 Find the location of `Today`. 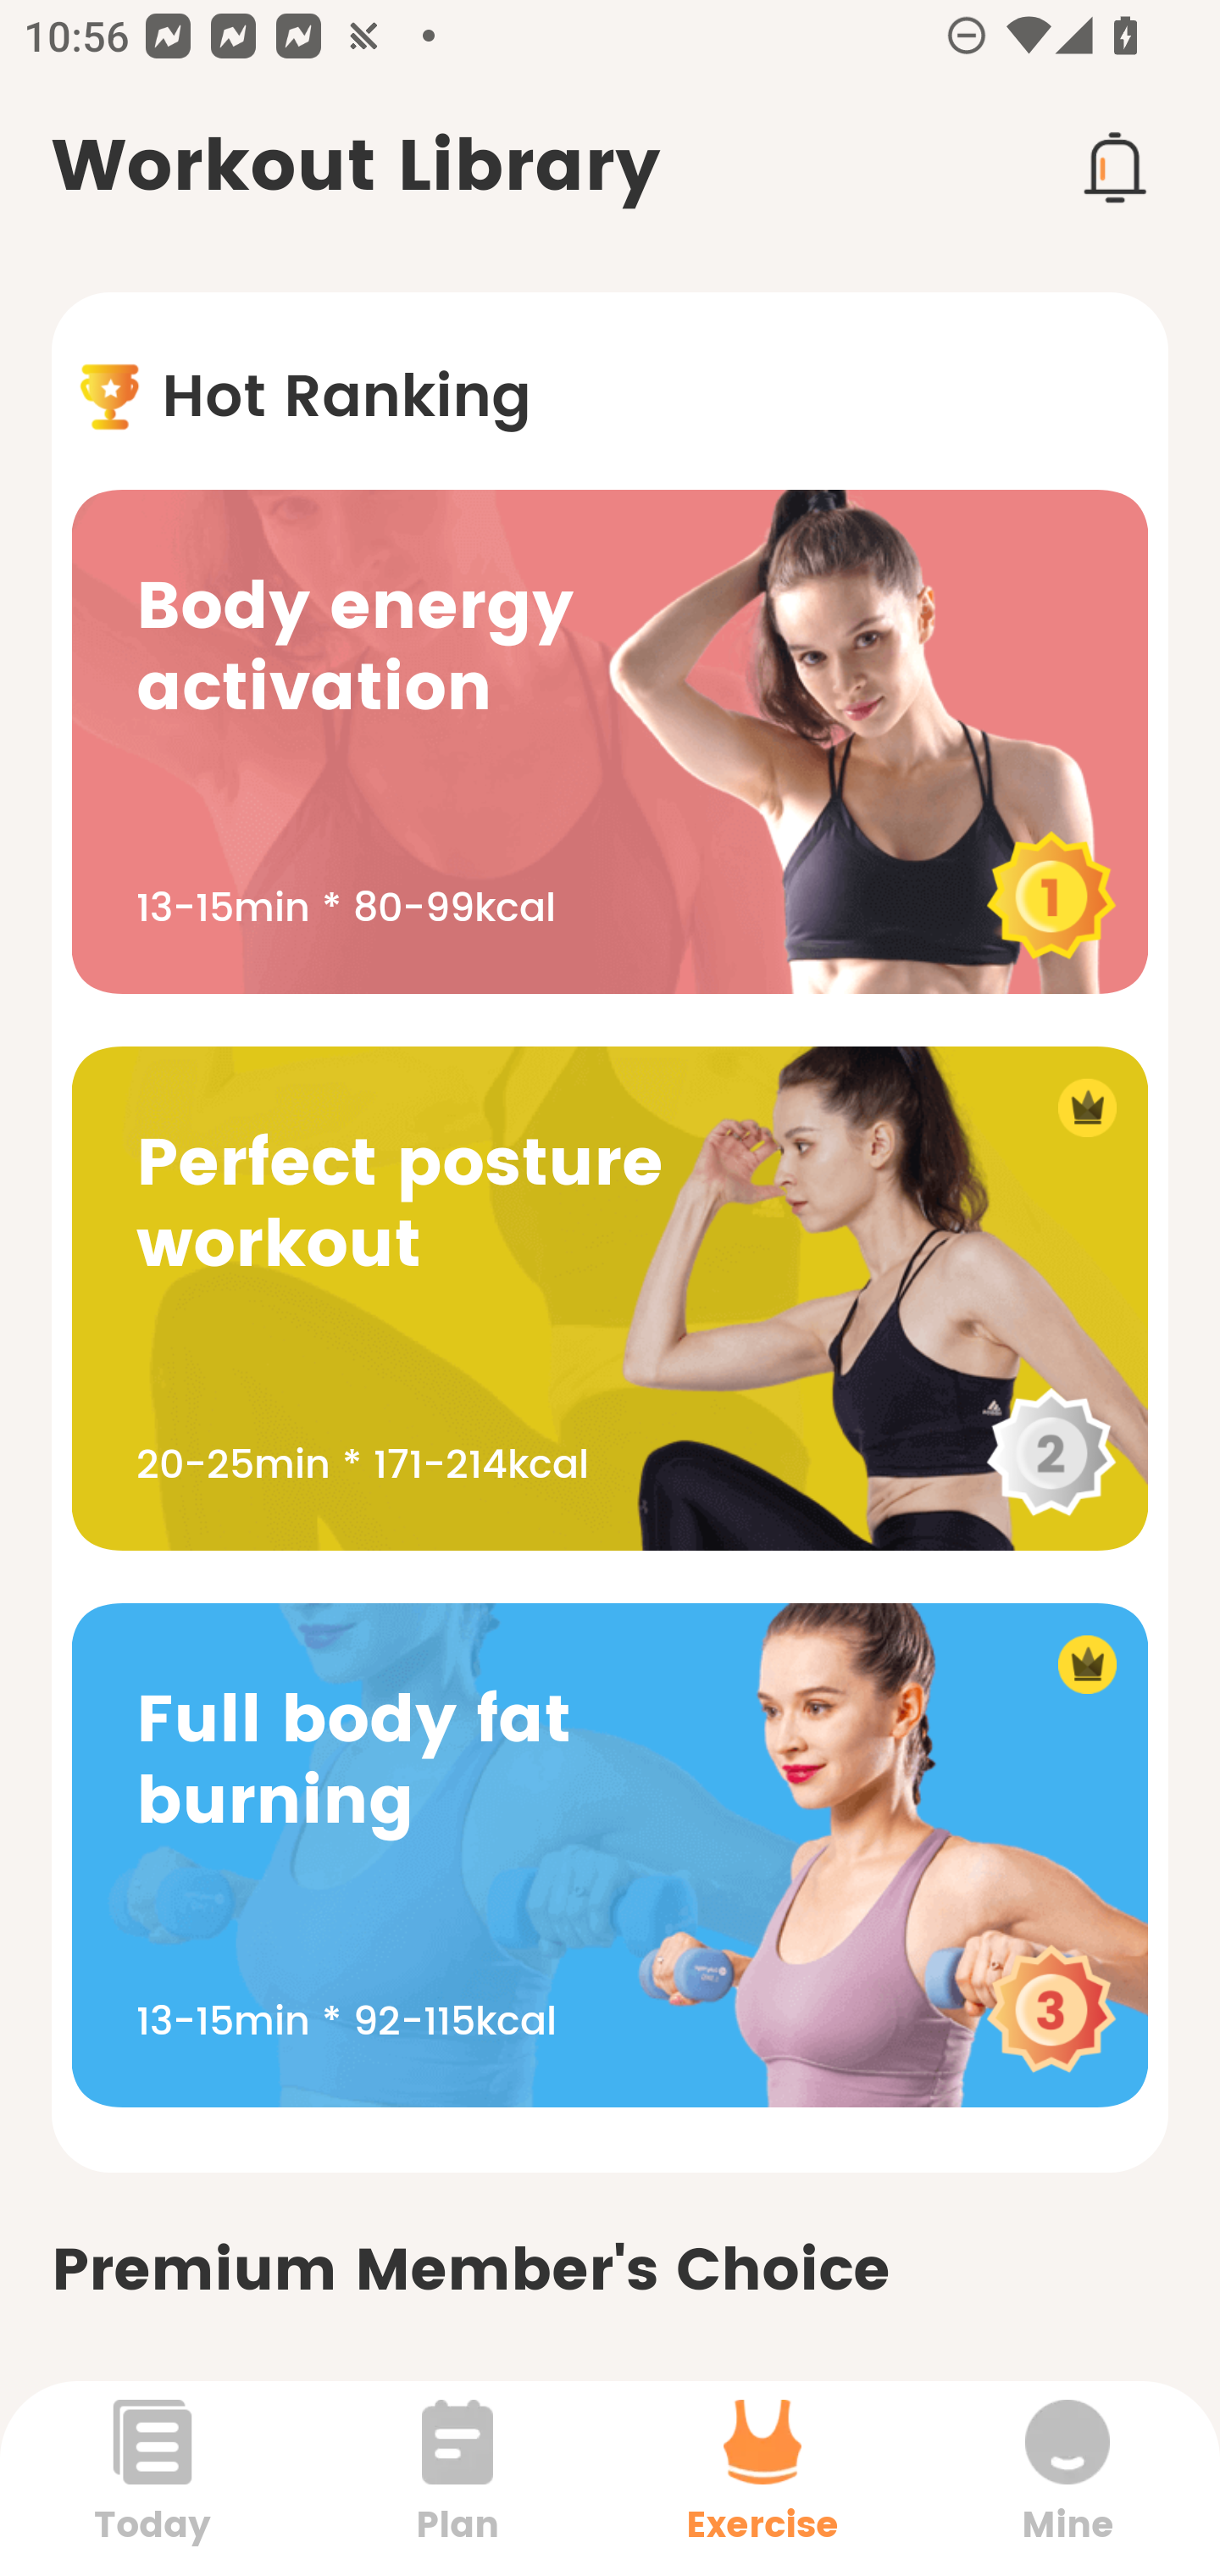

Today is located at coordinates (152, 2478).